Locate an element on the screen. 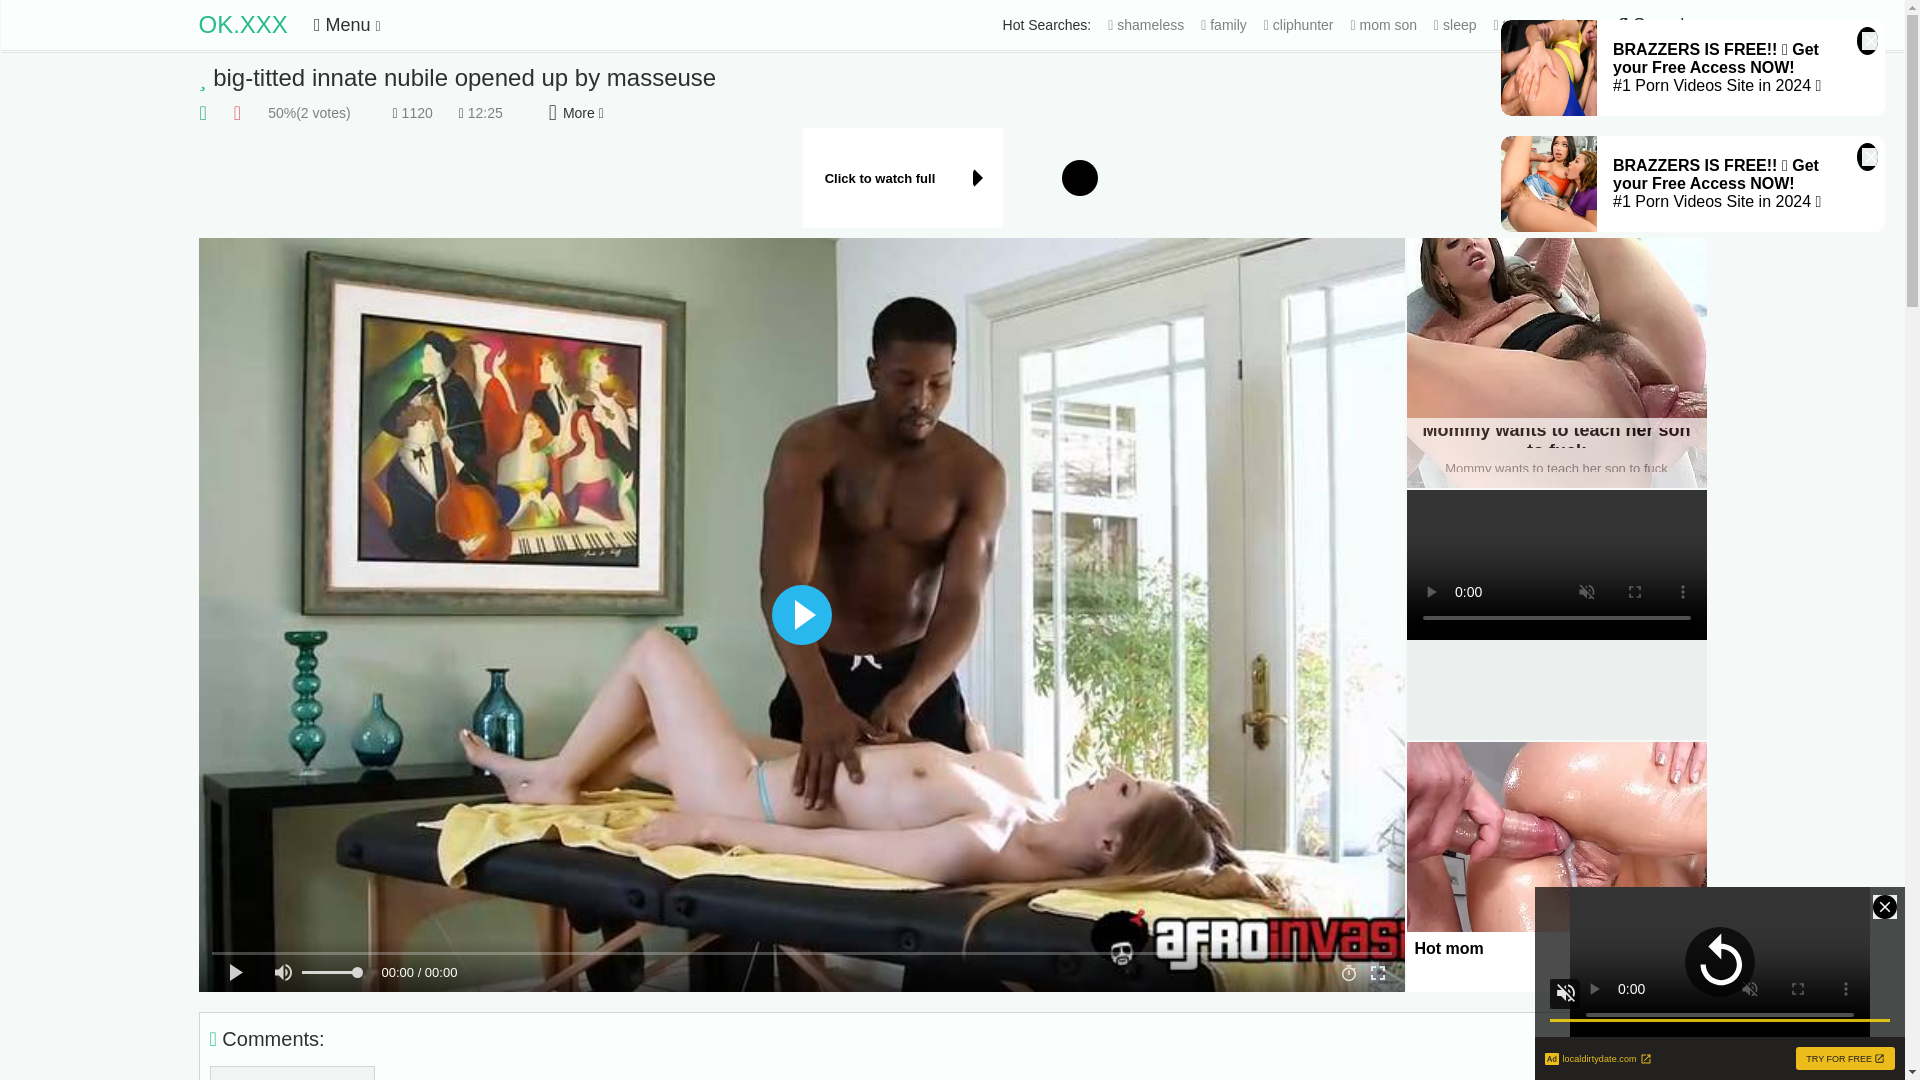 The height and width of the screenshot is (1080, 1920). Click to watch full is located at coordinates (952, 178).